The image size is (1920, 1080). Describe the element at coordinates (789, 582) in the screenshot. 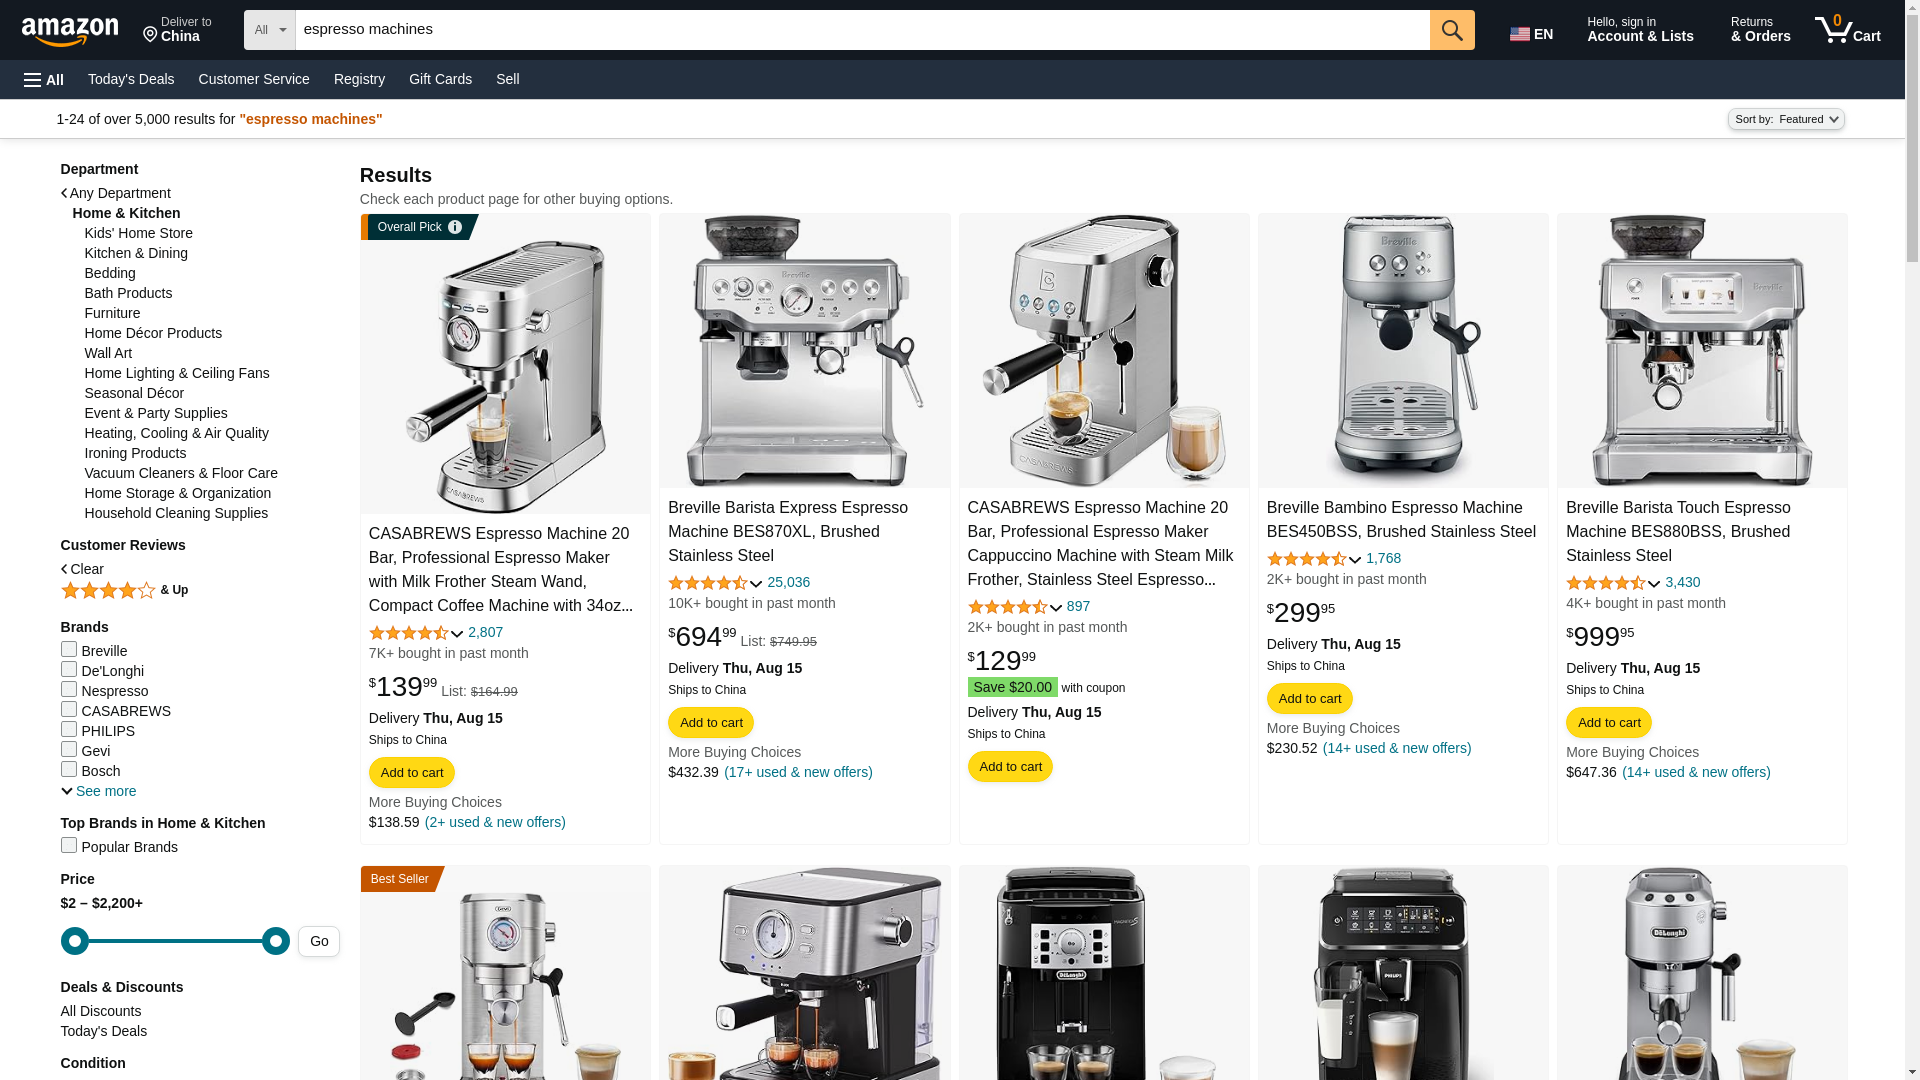

I see `25,036` at that location.